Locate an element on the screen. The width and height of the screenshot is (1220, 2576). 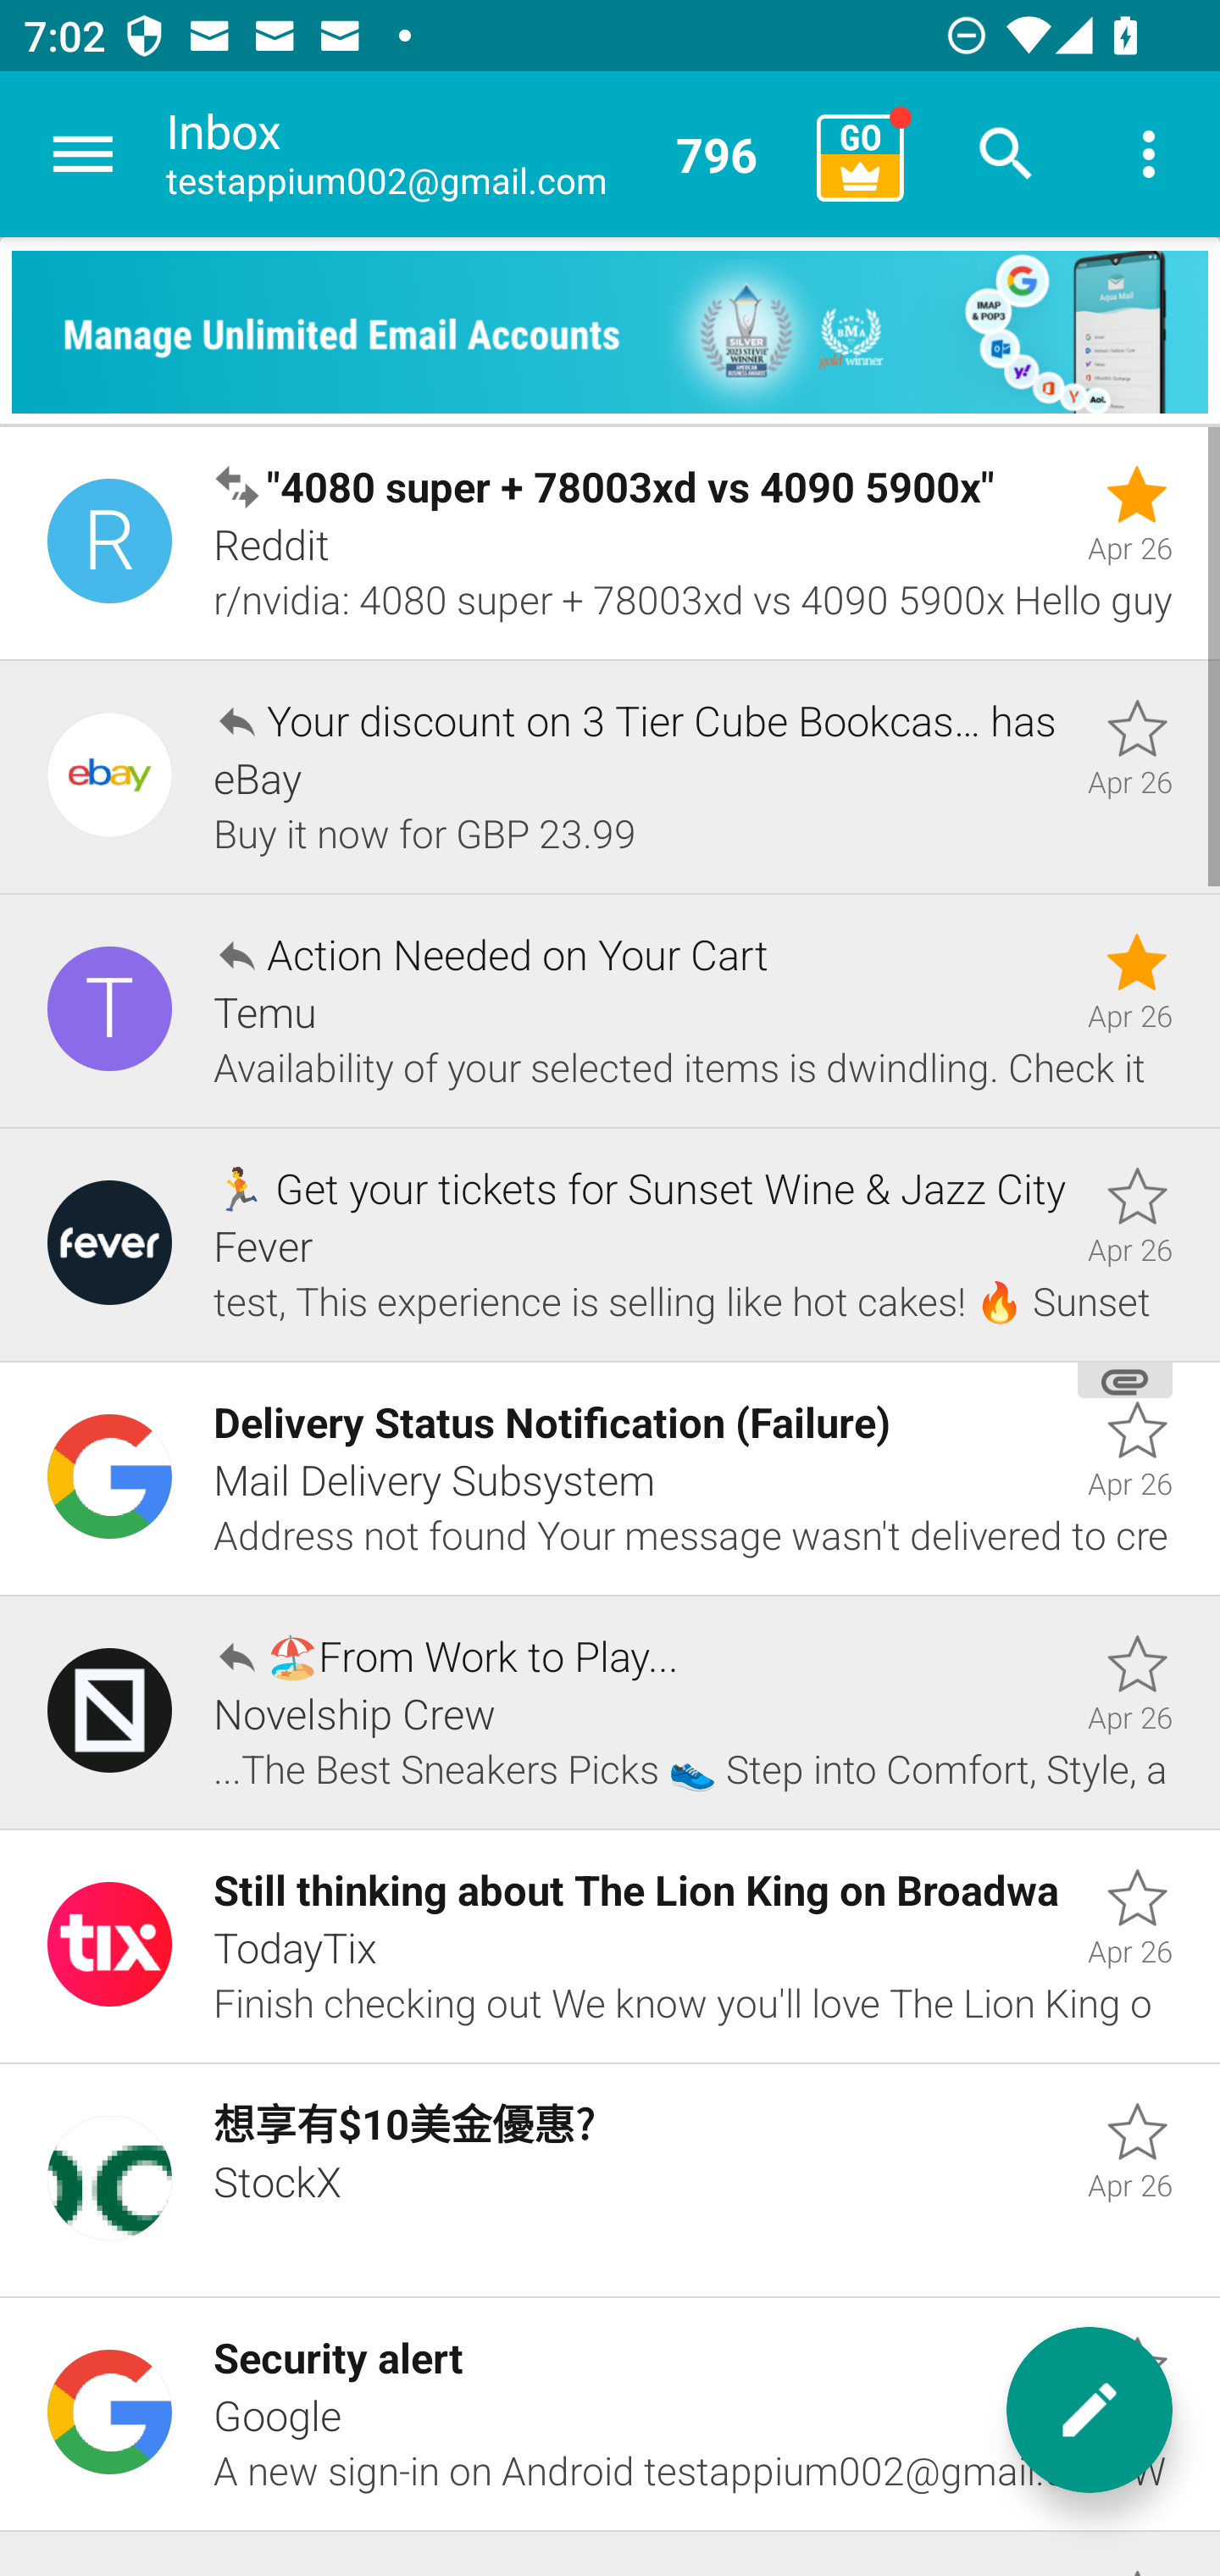
Unread, 想享有$10美金優惠?, StockX, Apr 26 is located at coordinates (610, 2180).